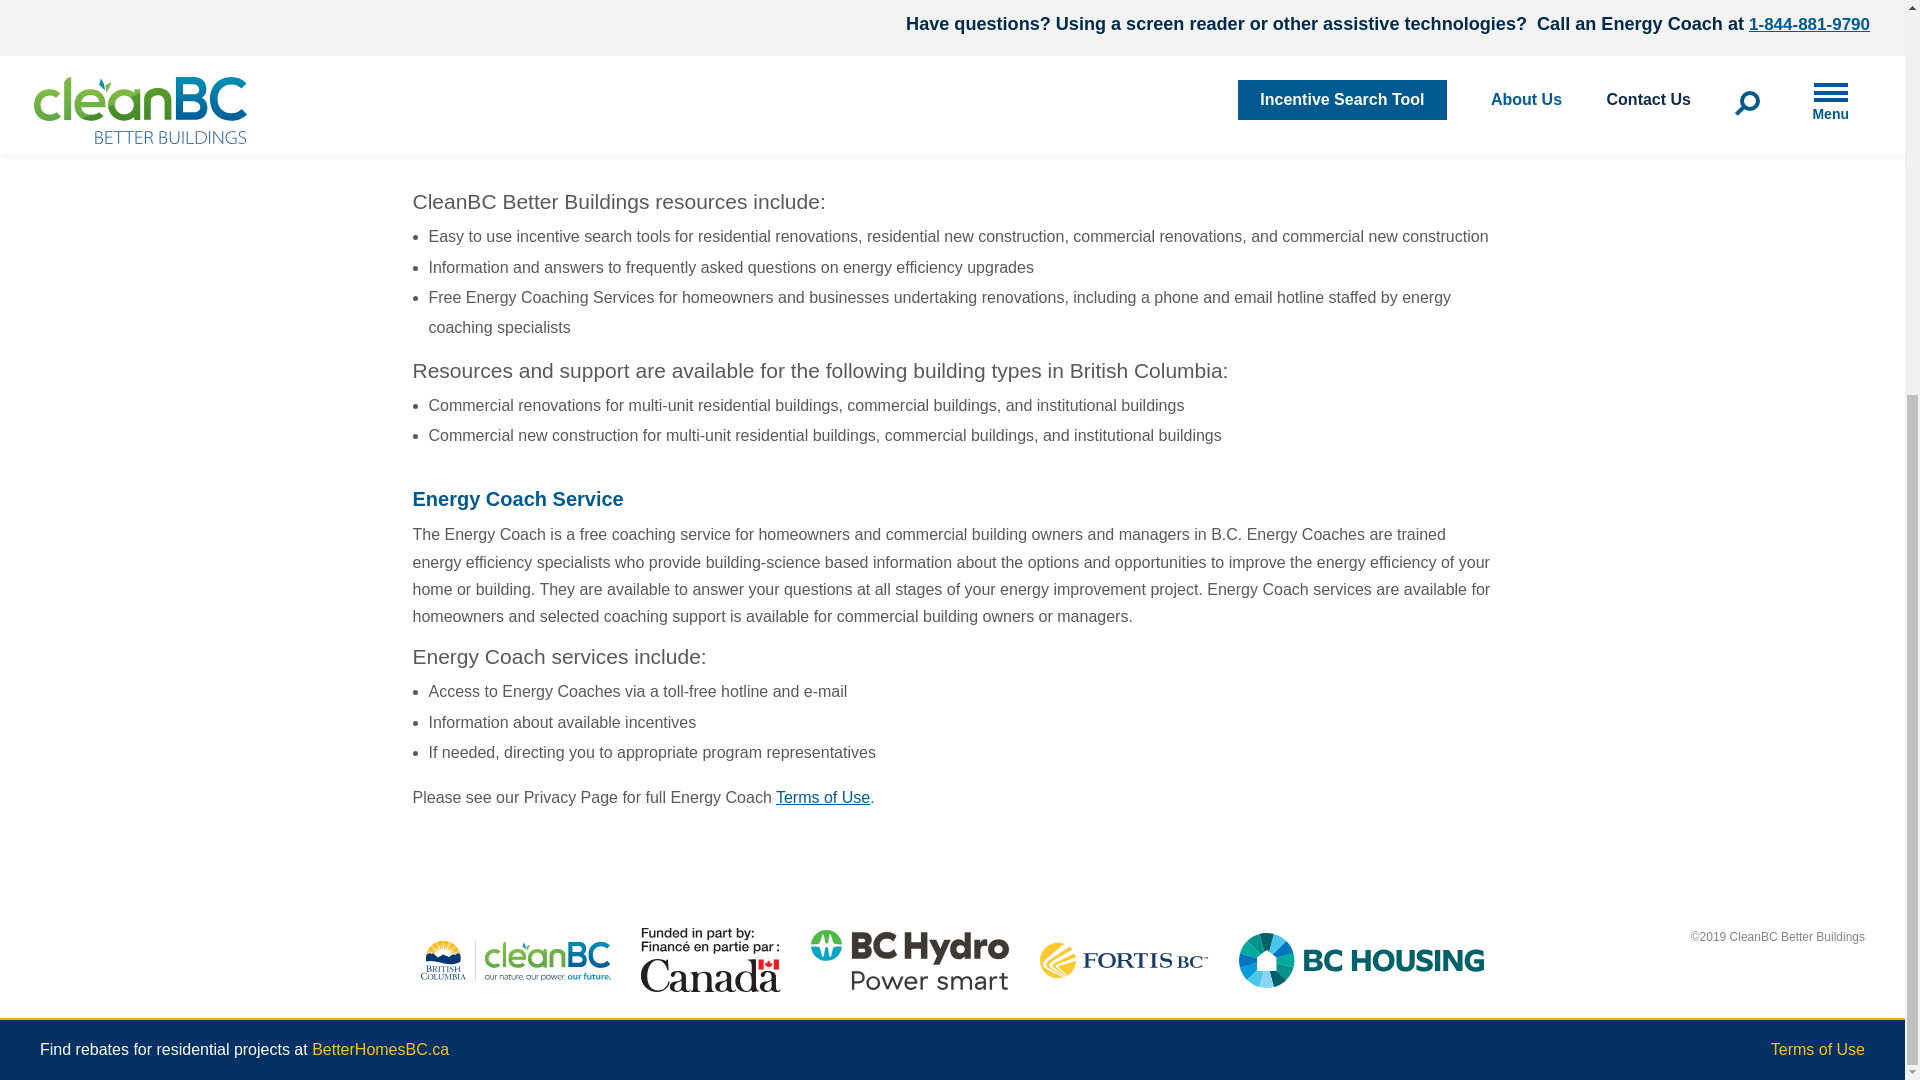  I want to click on Terms of Use, so click(1817, 1050).